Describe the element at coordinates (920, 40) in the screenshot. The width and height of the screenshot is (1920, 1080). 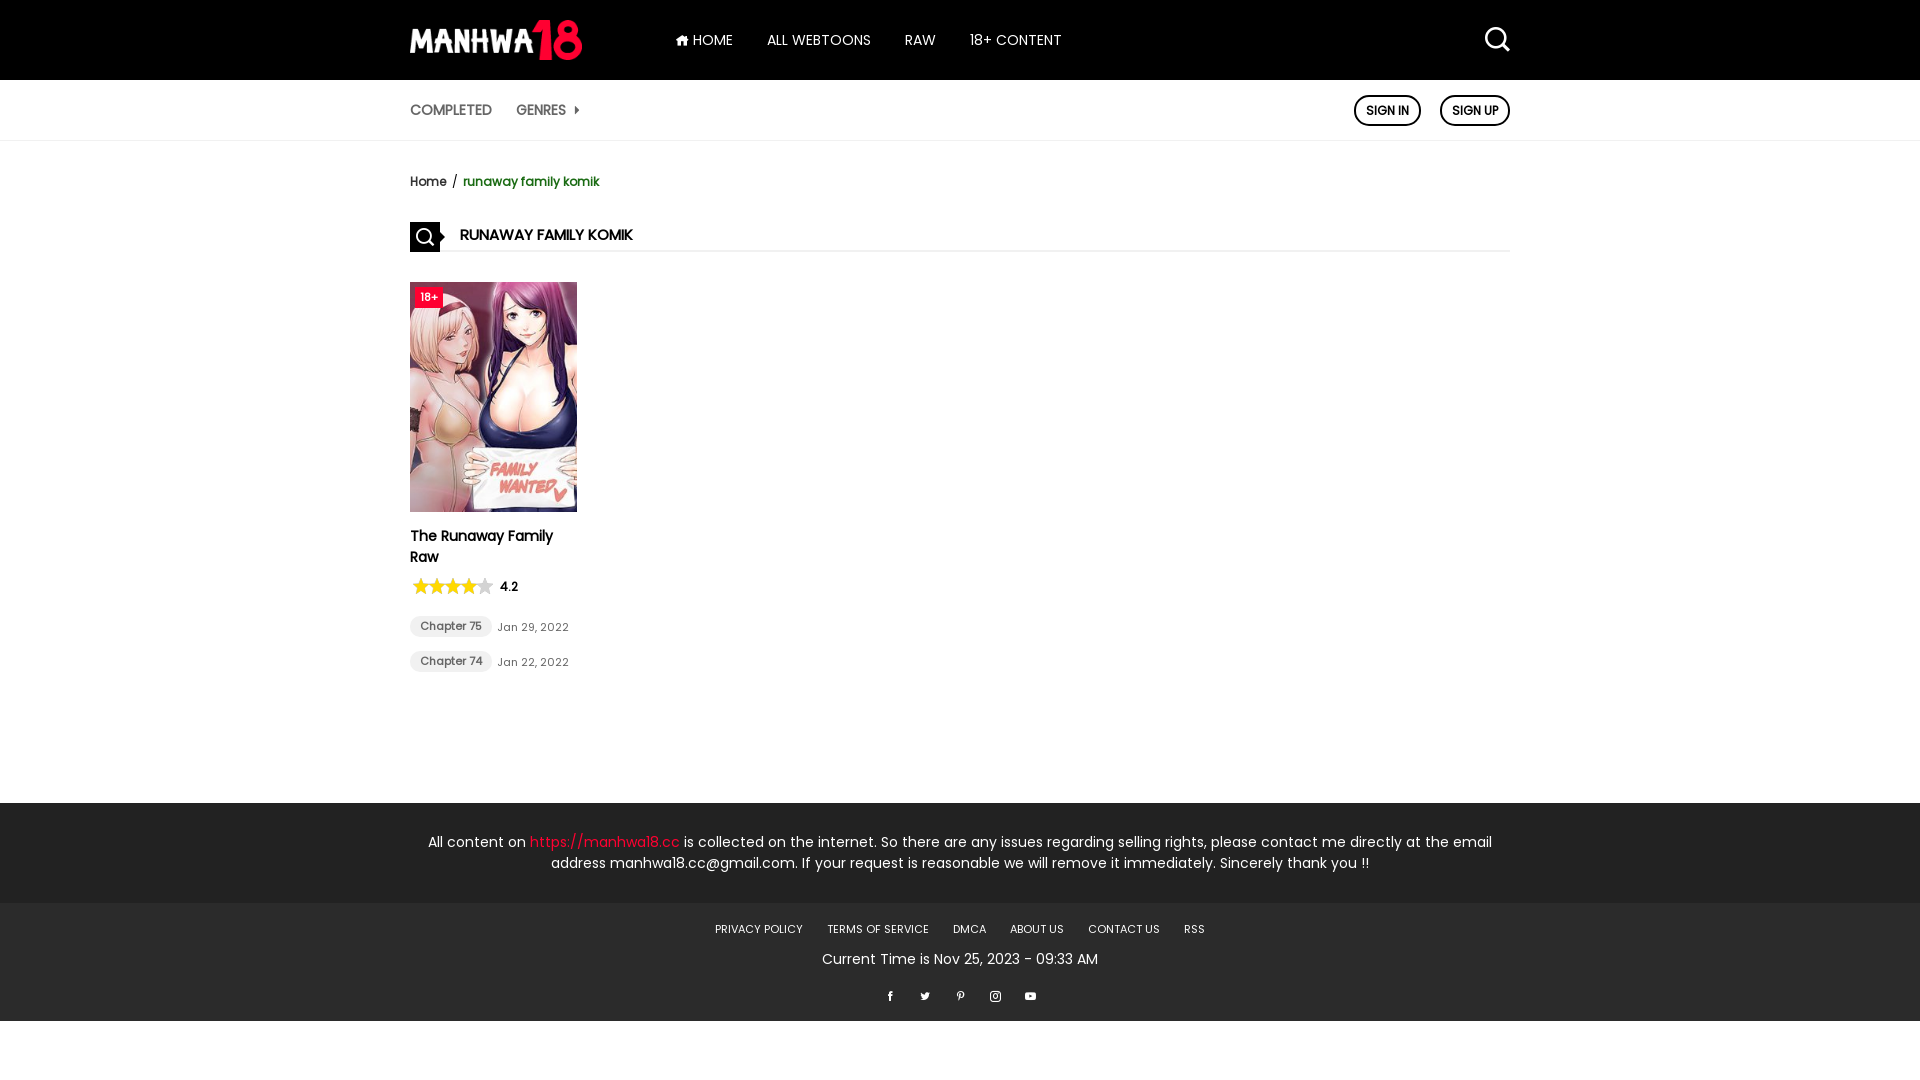
I see `RAW` at that location.